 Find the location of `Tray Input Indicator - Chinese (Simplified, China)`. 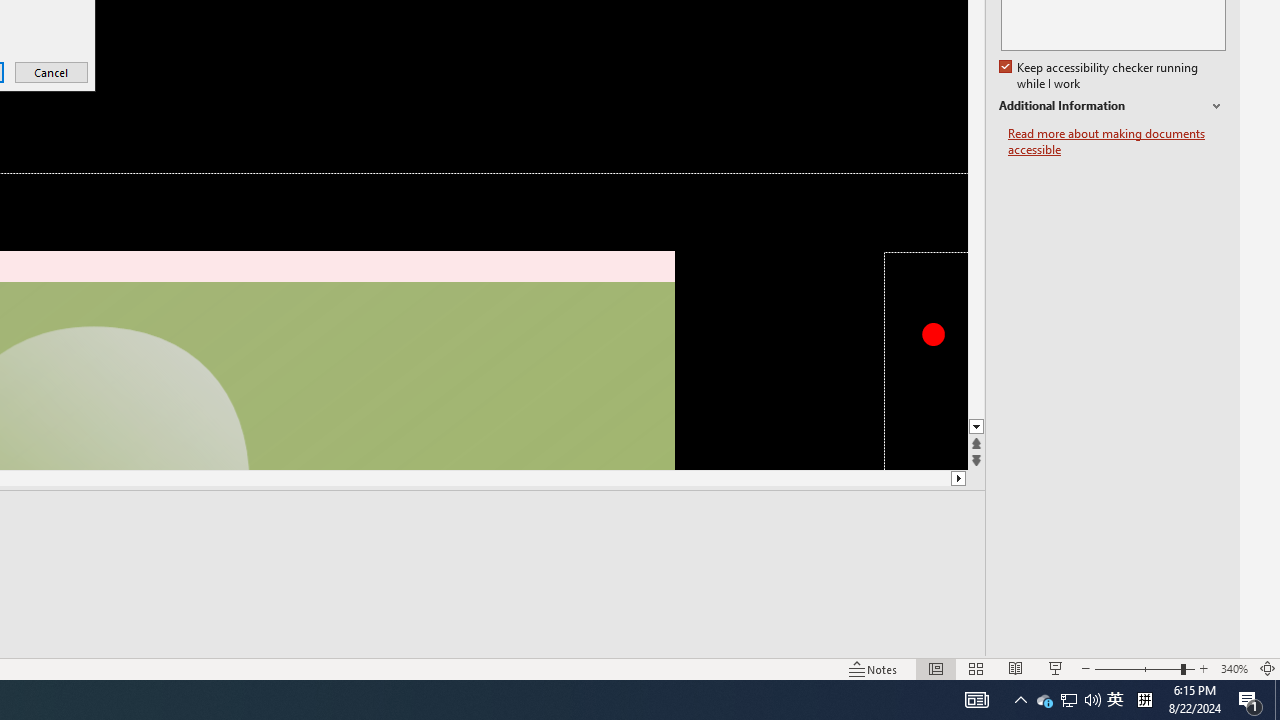

Tray Input Indicator - Chinese (Simplified, China) is located at coordinates (1144, 700).